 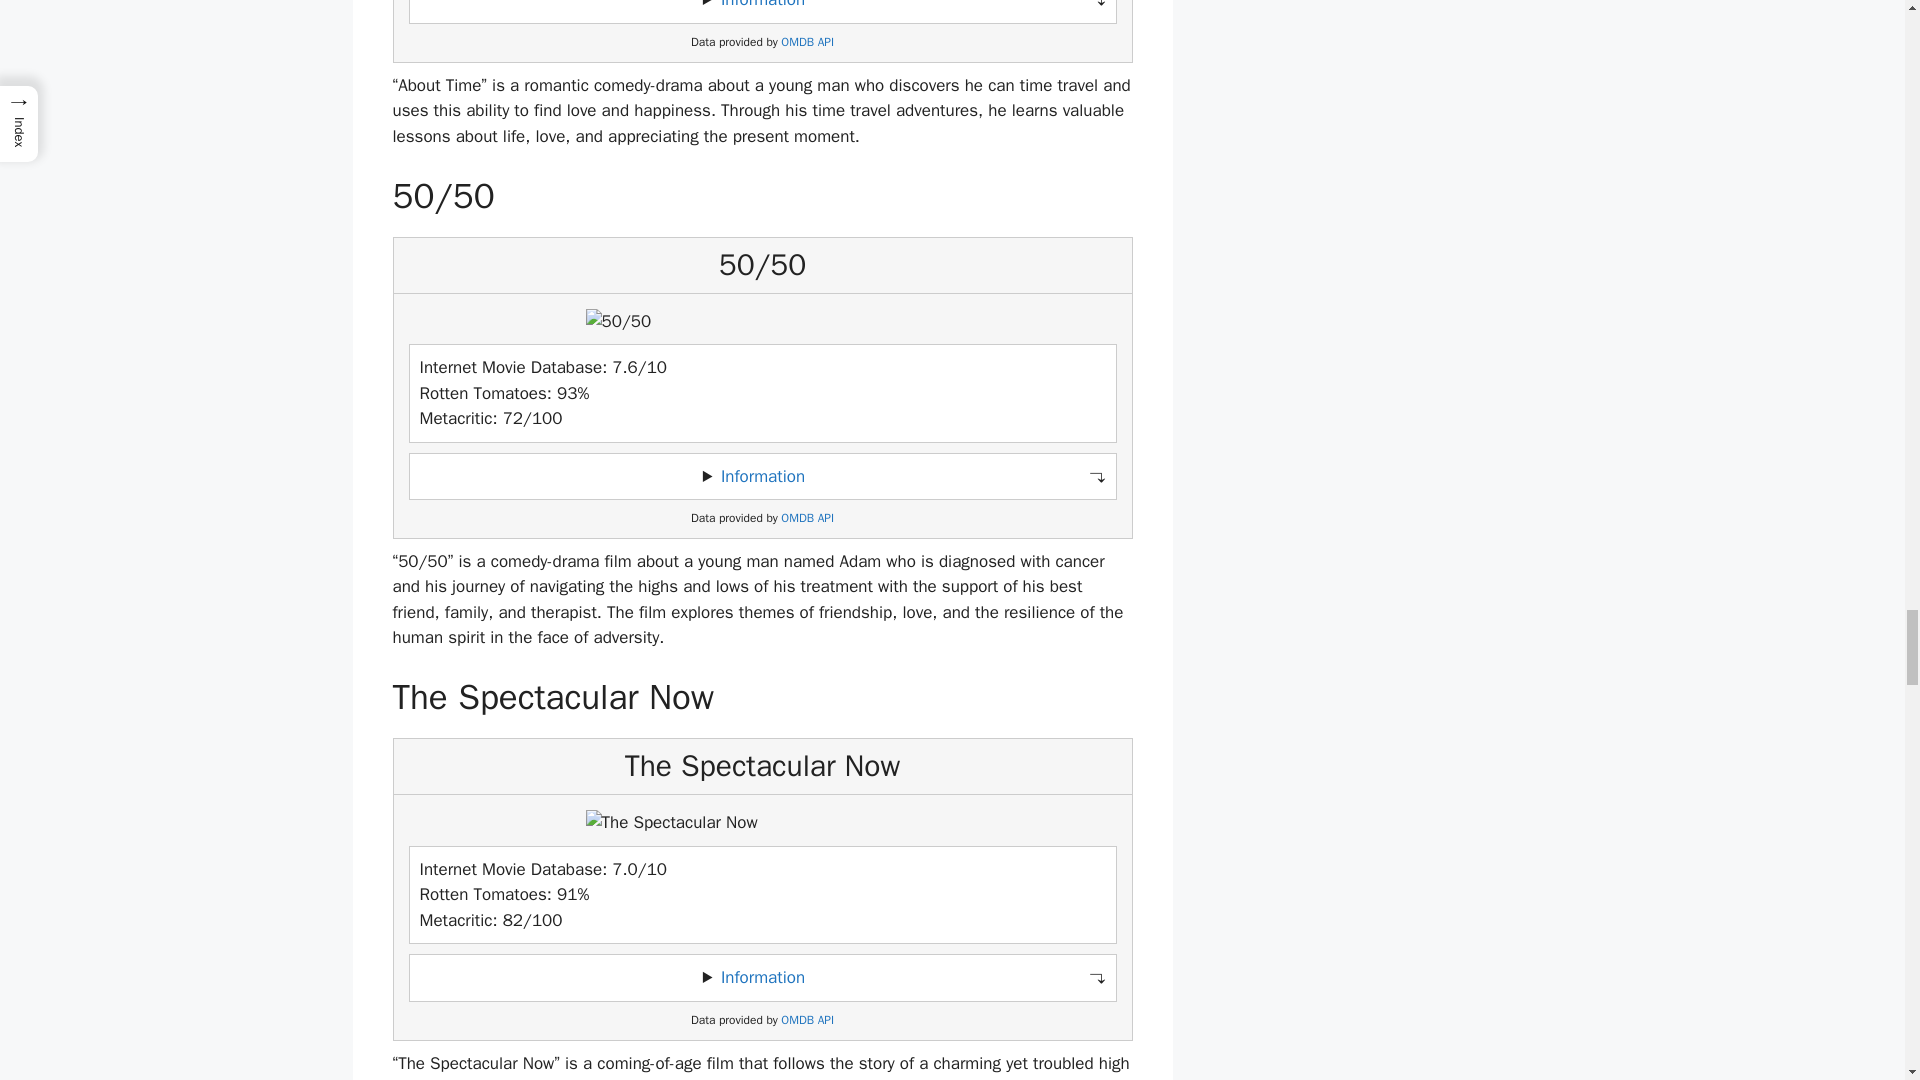 What do you see at coordinates (807, 1020) in the screenshot?
I see `OMDB API` at bounding box center [807, 1020].